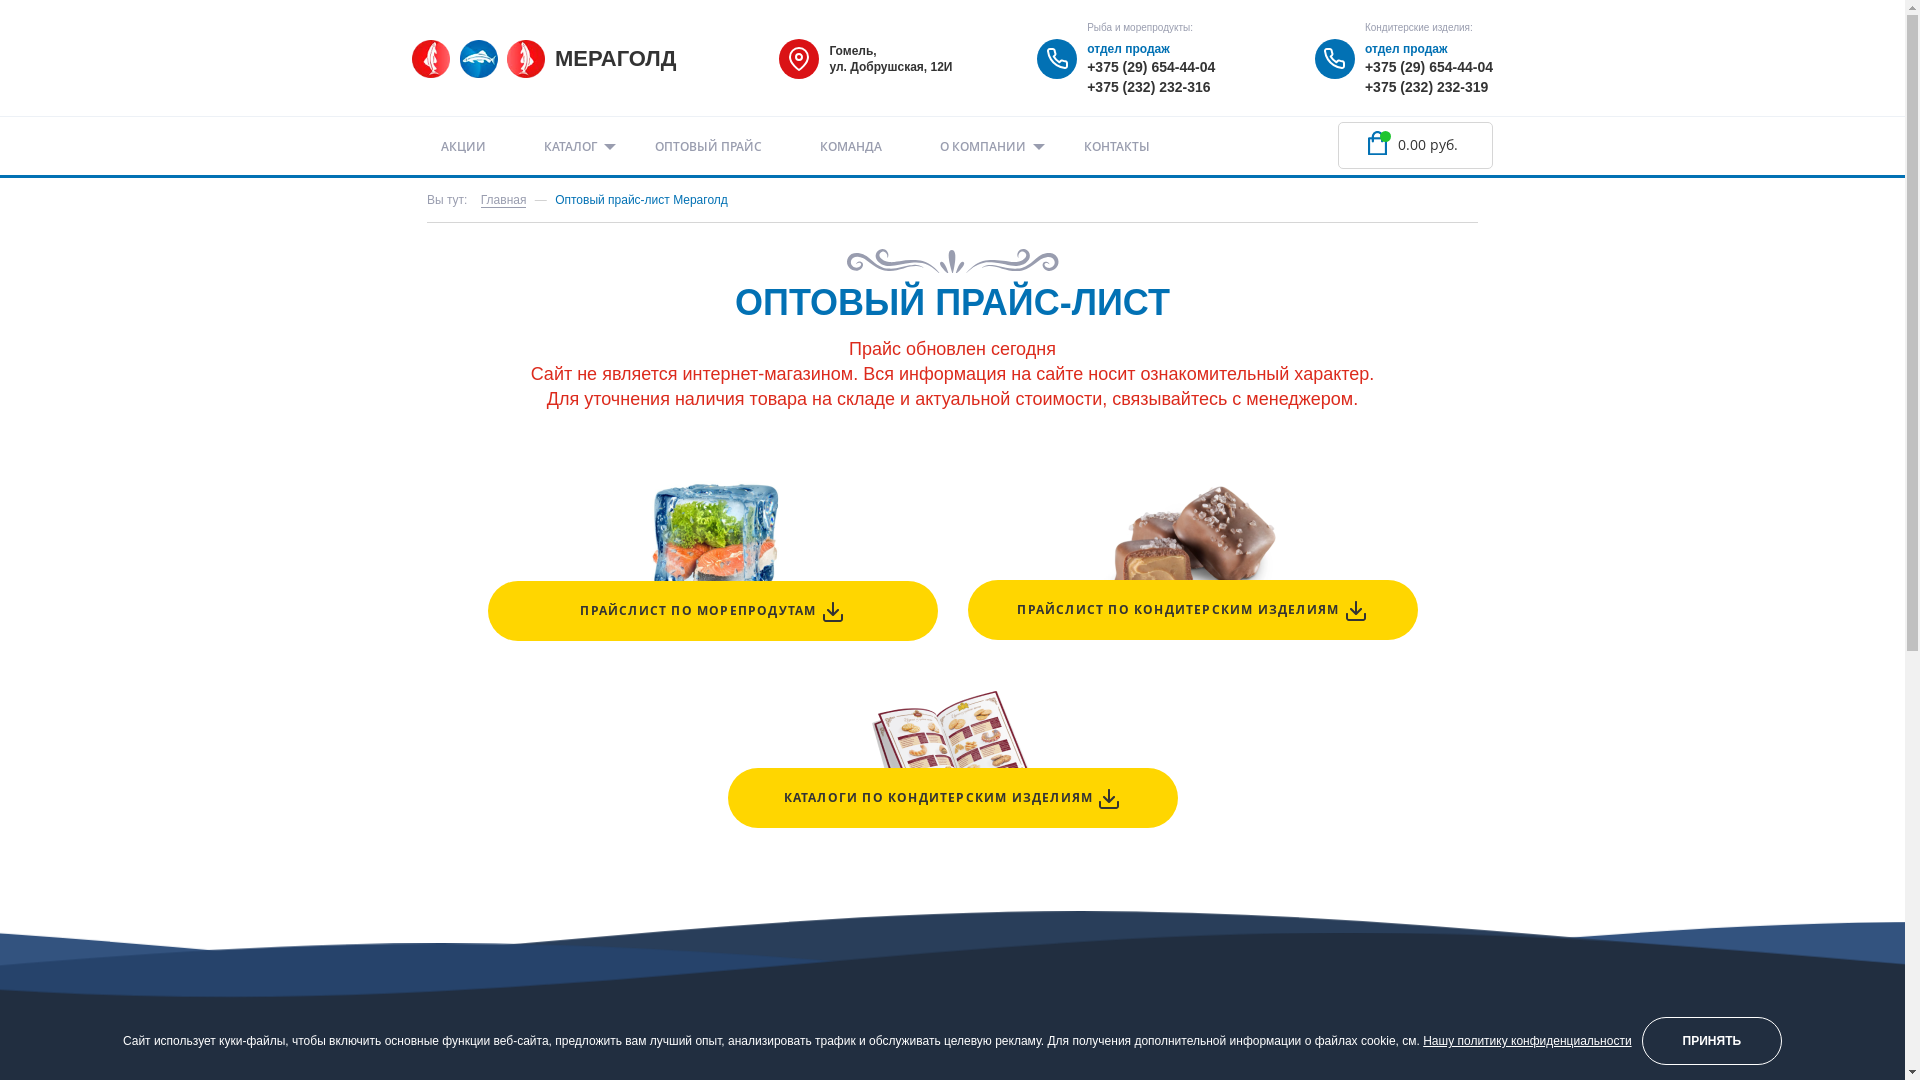 Image resolution: width=1920 pixels, height=1080 pixels. What do you see at coordinates (1429, 67) in the screenshot?
I see `+375 (29) 654-44-04` at bounding box center [1429, 67].